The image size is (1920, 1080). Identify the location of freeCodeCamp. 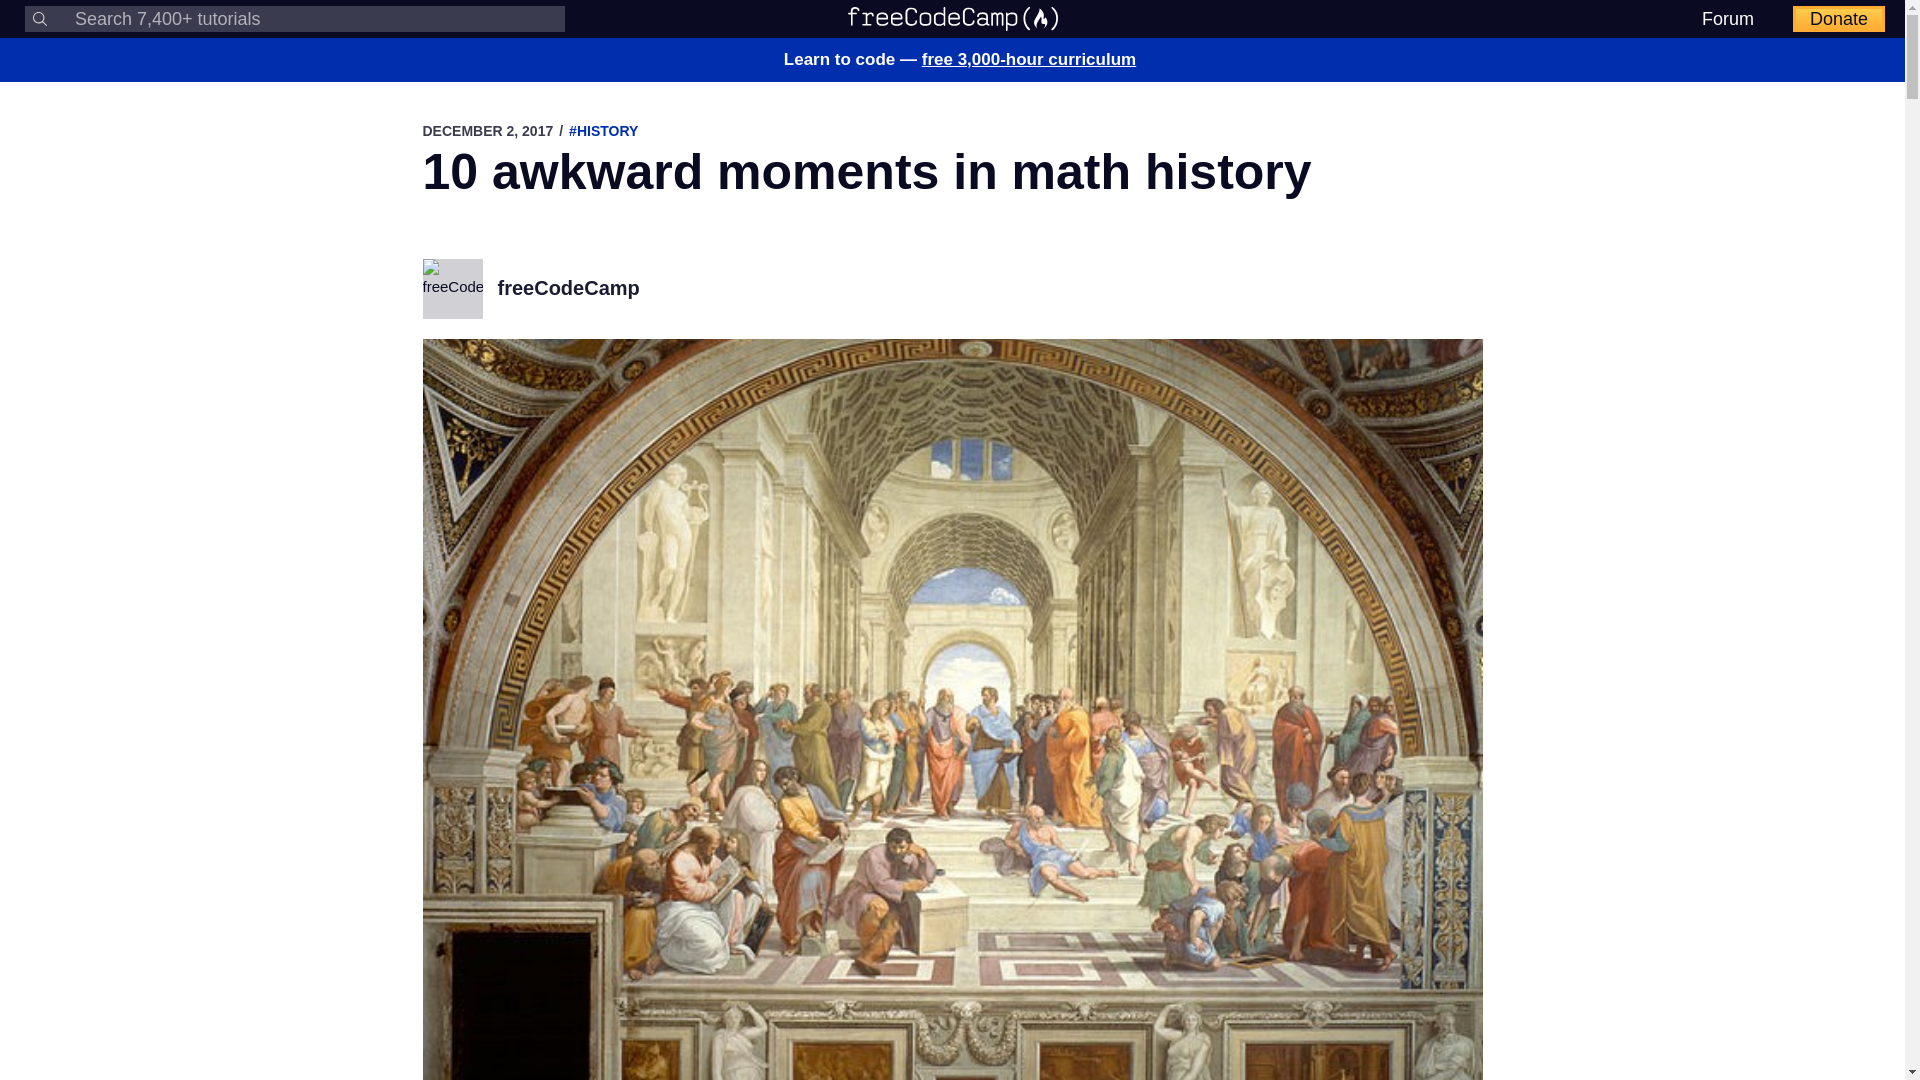
(568, 288).